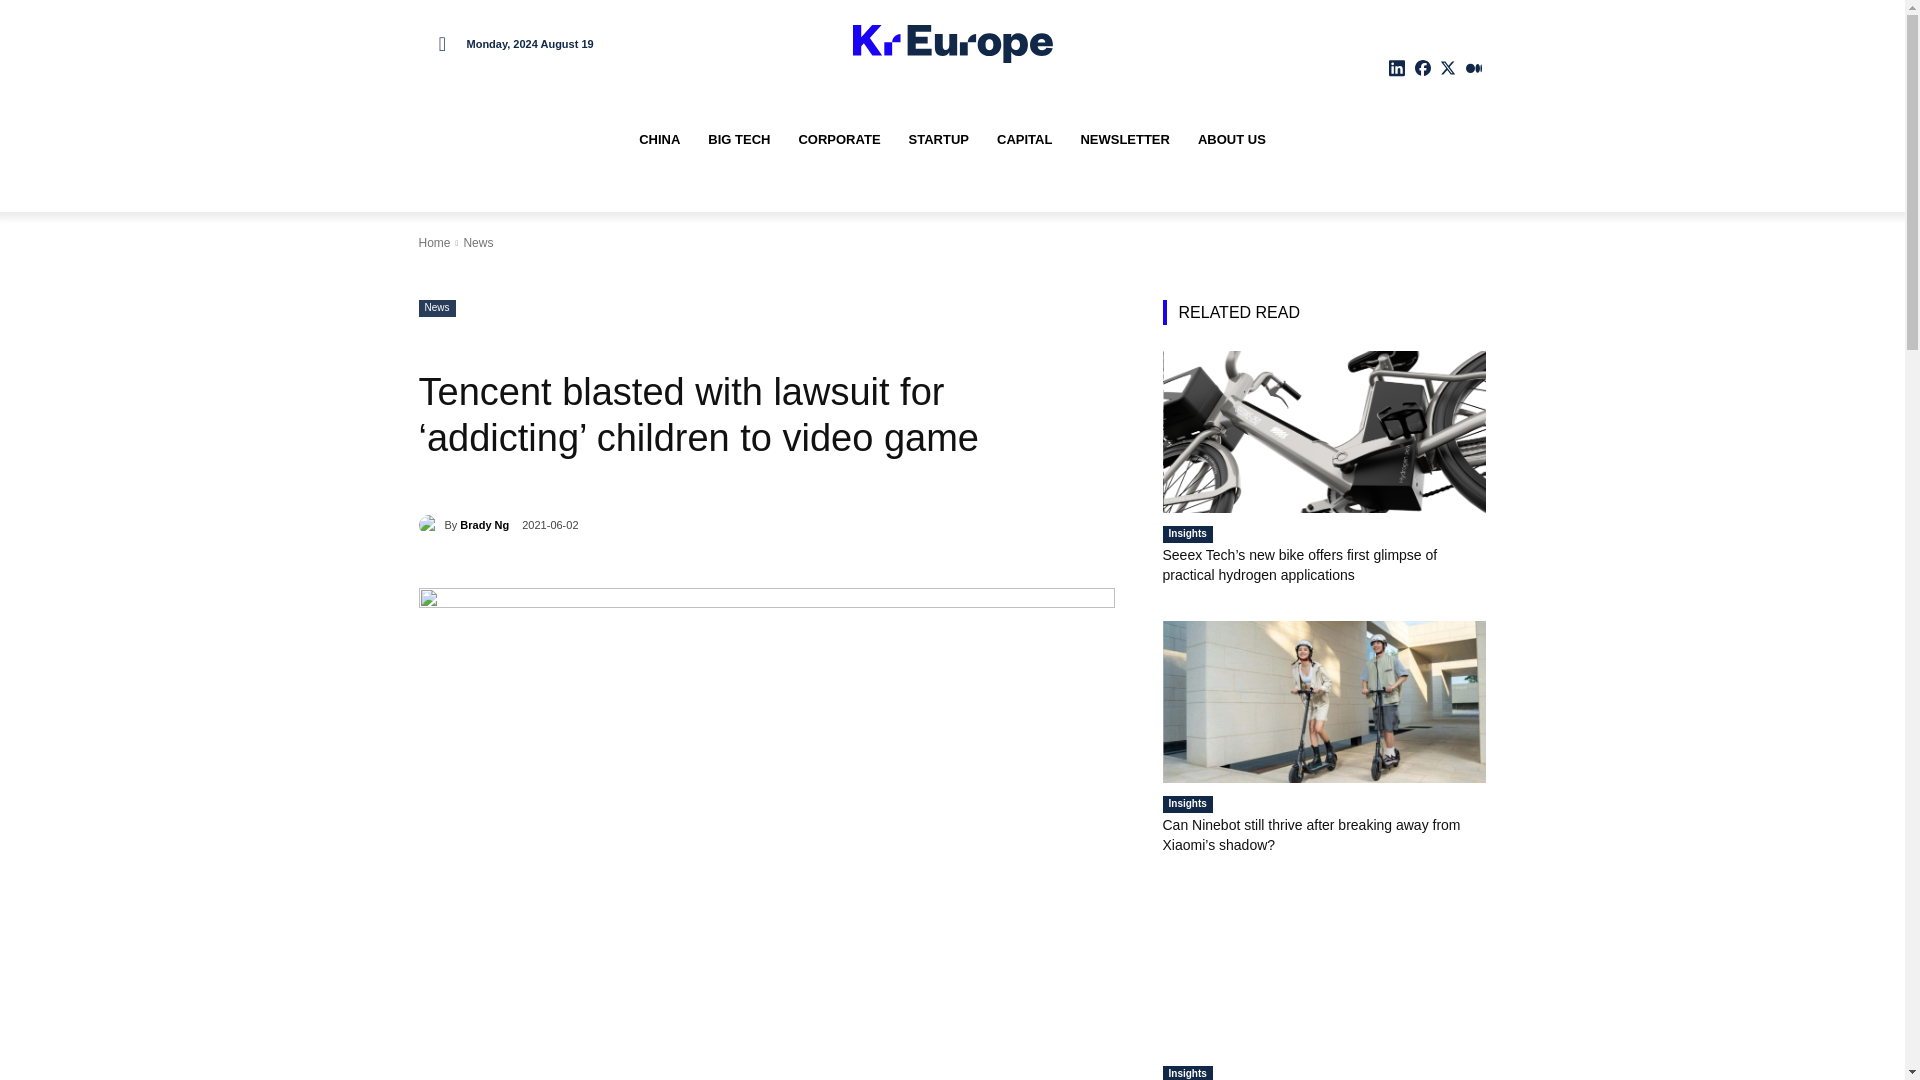 The height and width of the screenshot is (1080, 1920). Describe the element at coordinates (938, 140) in the screenshot. I see `STARTUP` at that location.